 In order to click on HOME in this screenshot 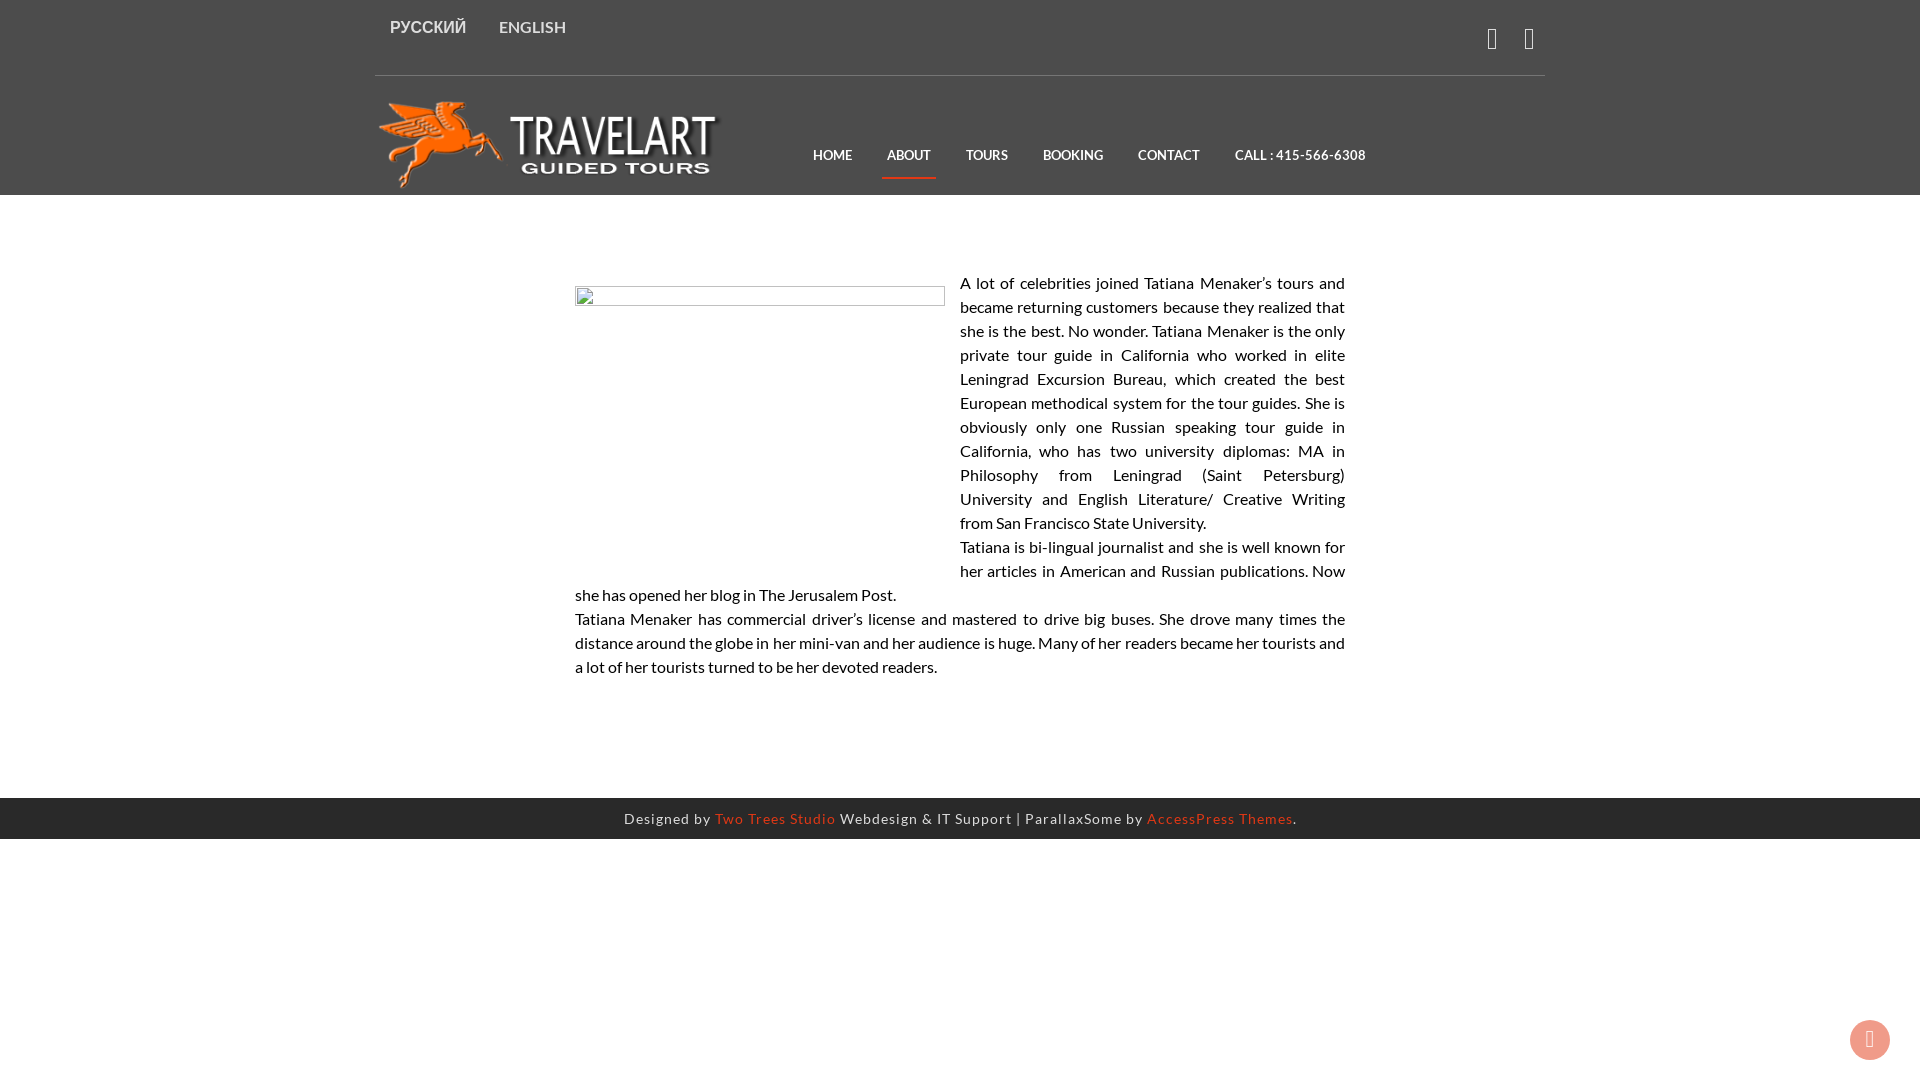, I will do `click(832, 158)`.